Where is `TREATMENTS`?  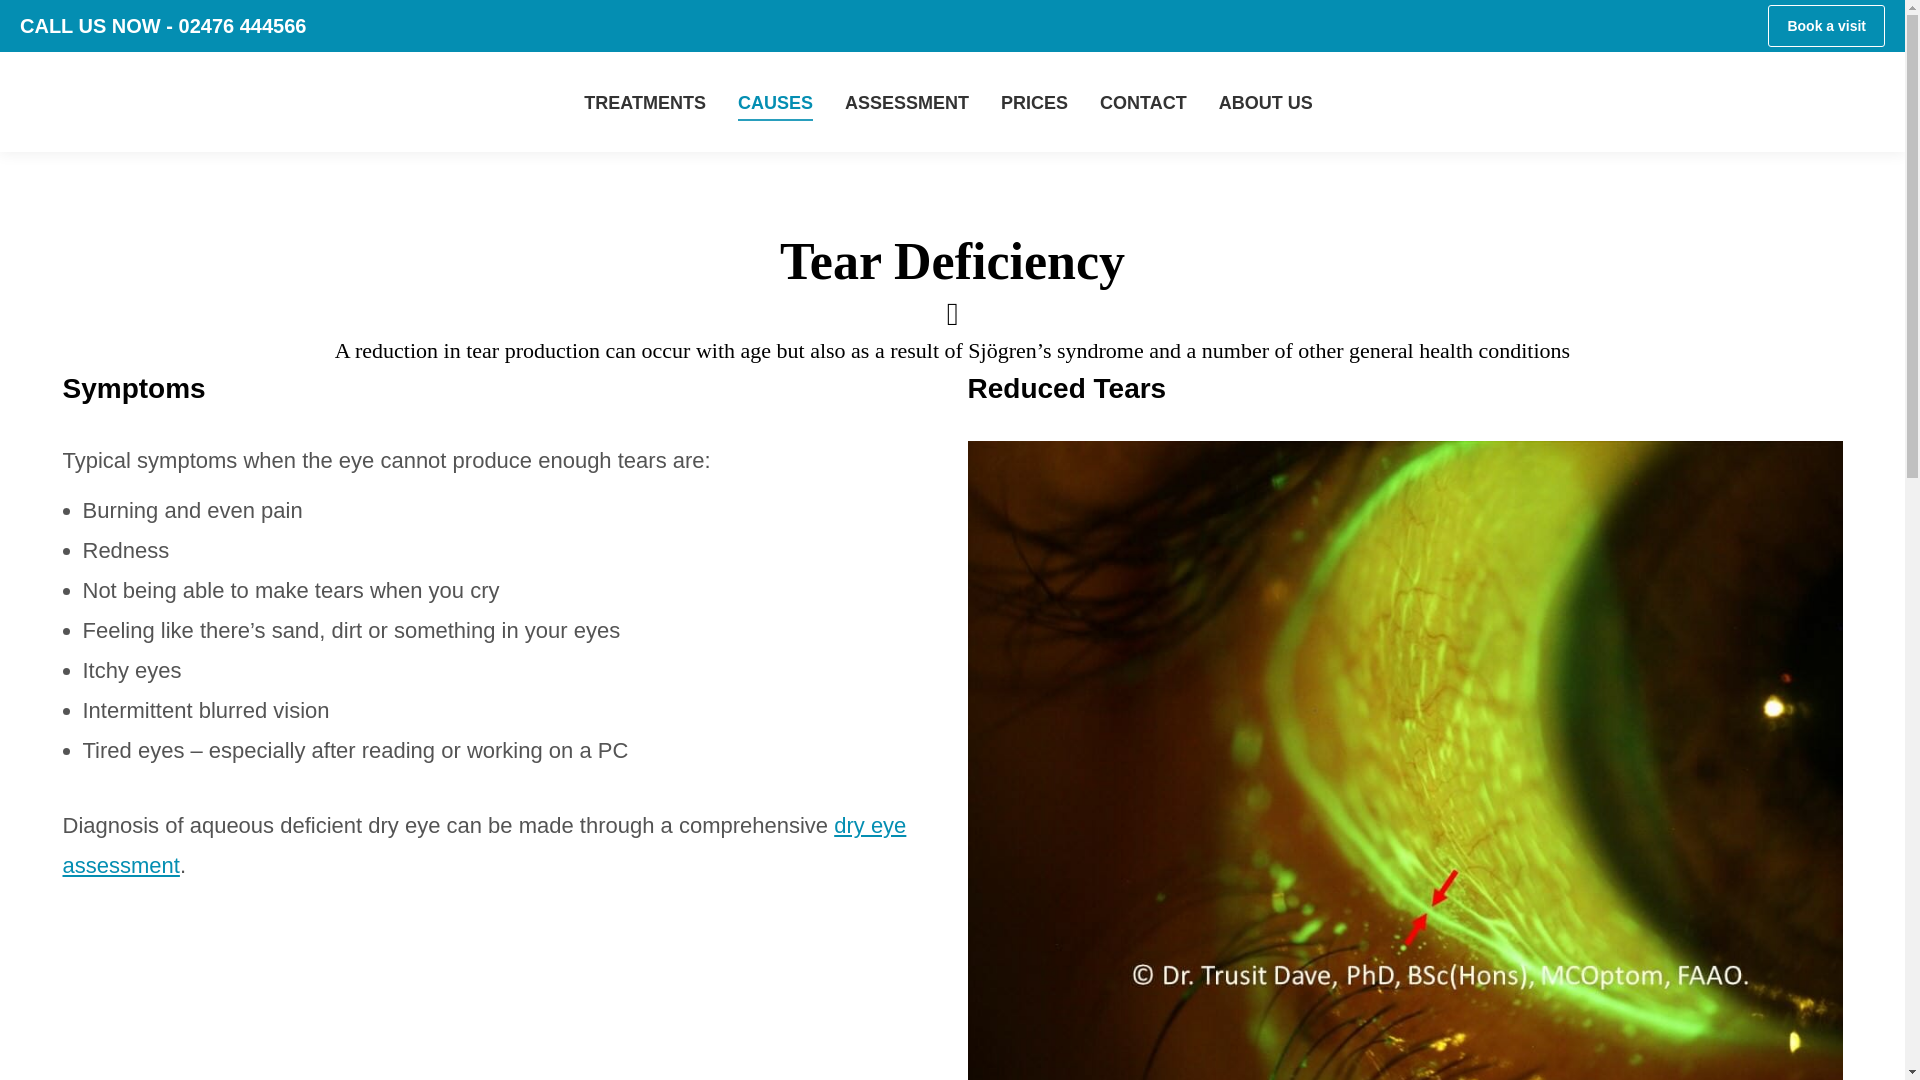
TREATMENTS is located at coordinates (645, 102).